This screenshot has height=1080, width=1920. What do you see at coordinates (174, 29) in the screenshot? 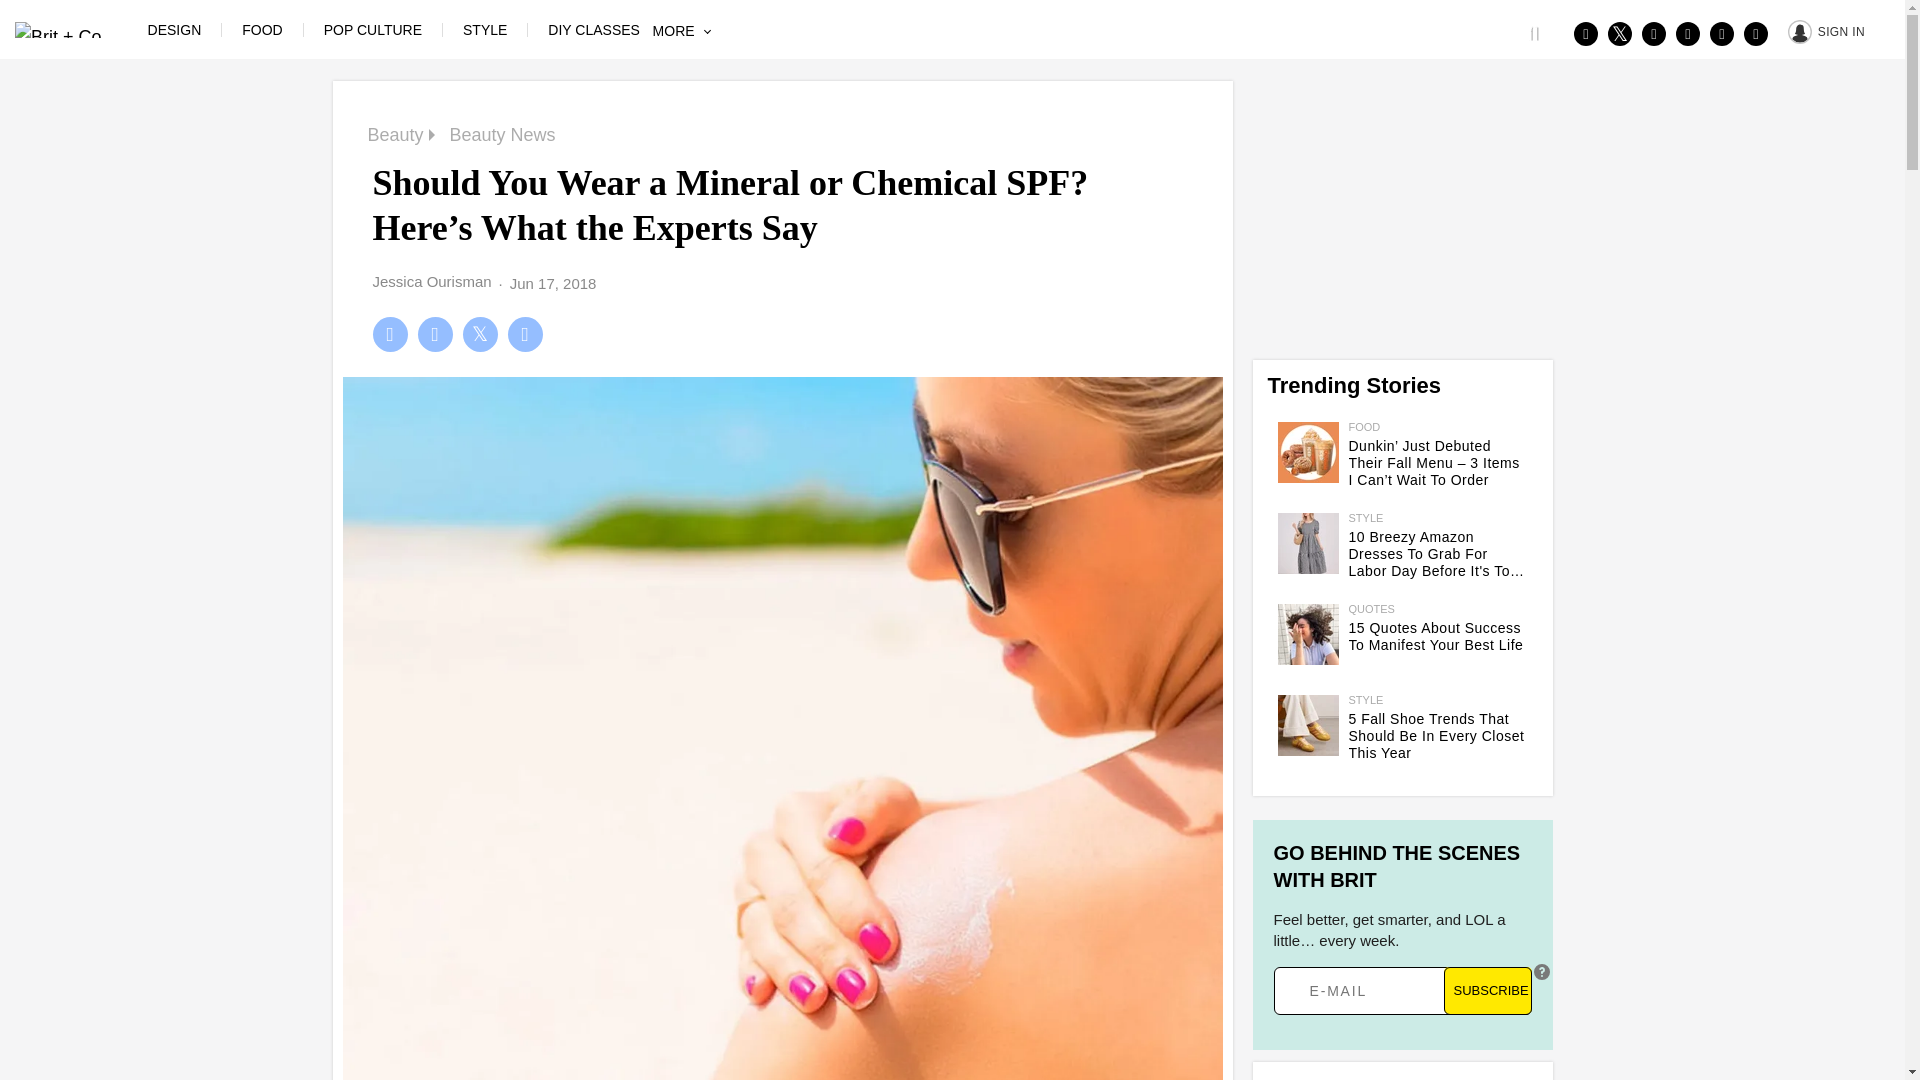
I see `DESIGN` at bounding box center [174, 29].